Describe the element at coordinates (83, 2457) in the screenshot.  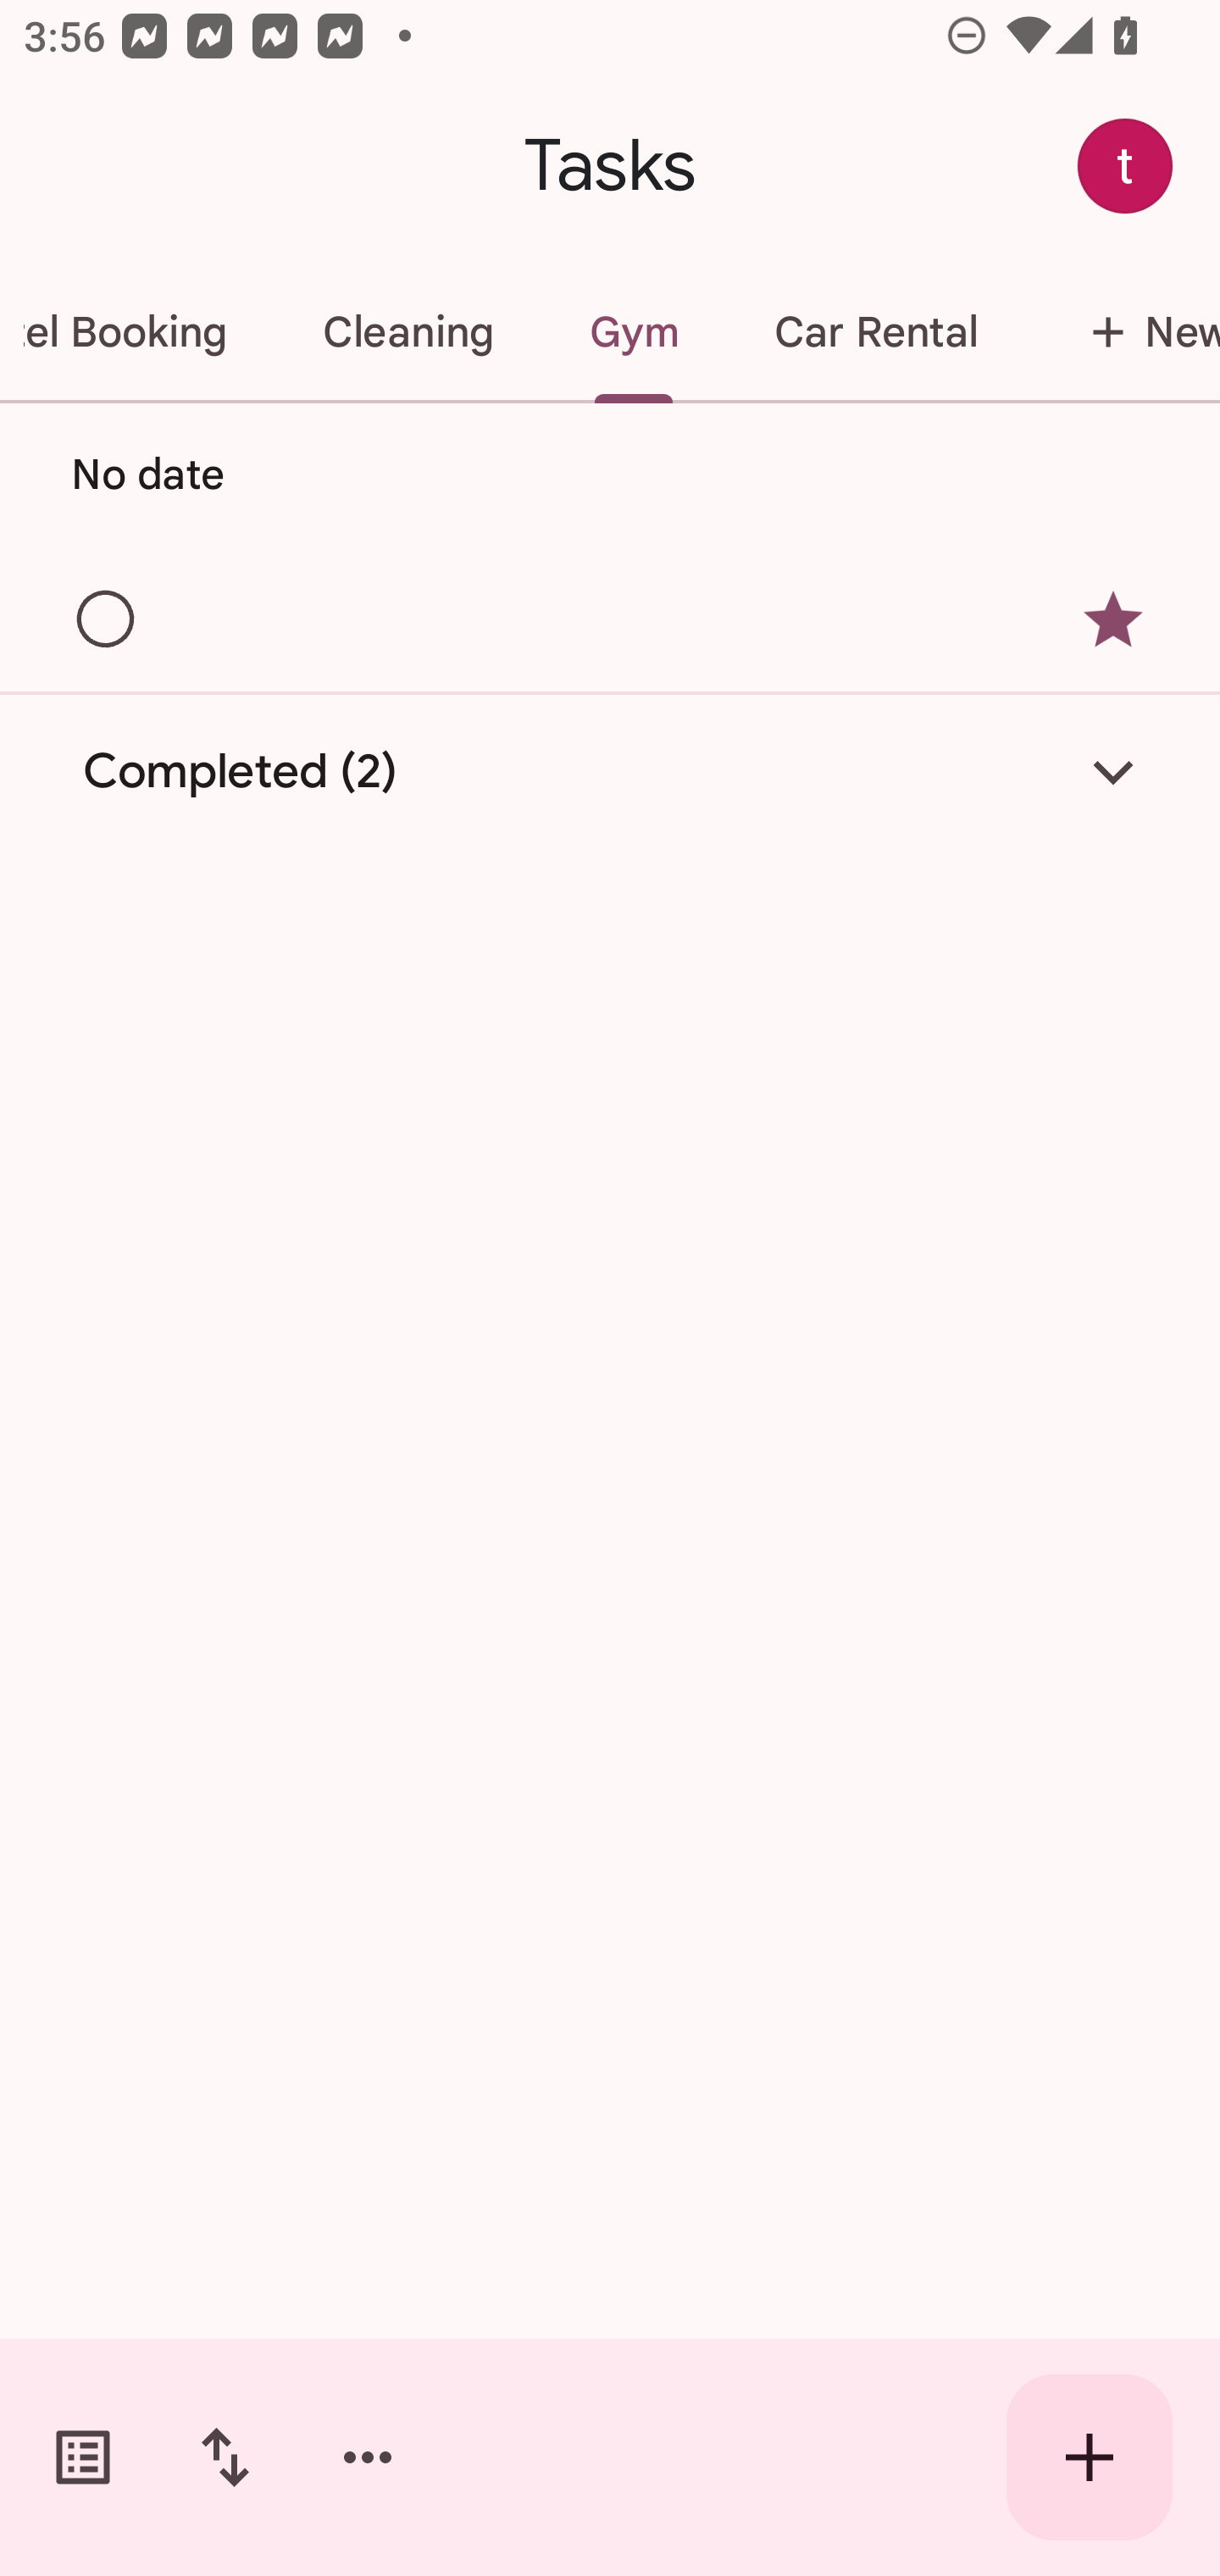
I see `Switch task lists` at that location.